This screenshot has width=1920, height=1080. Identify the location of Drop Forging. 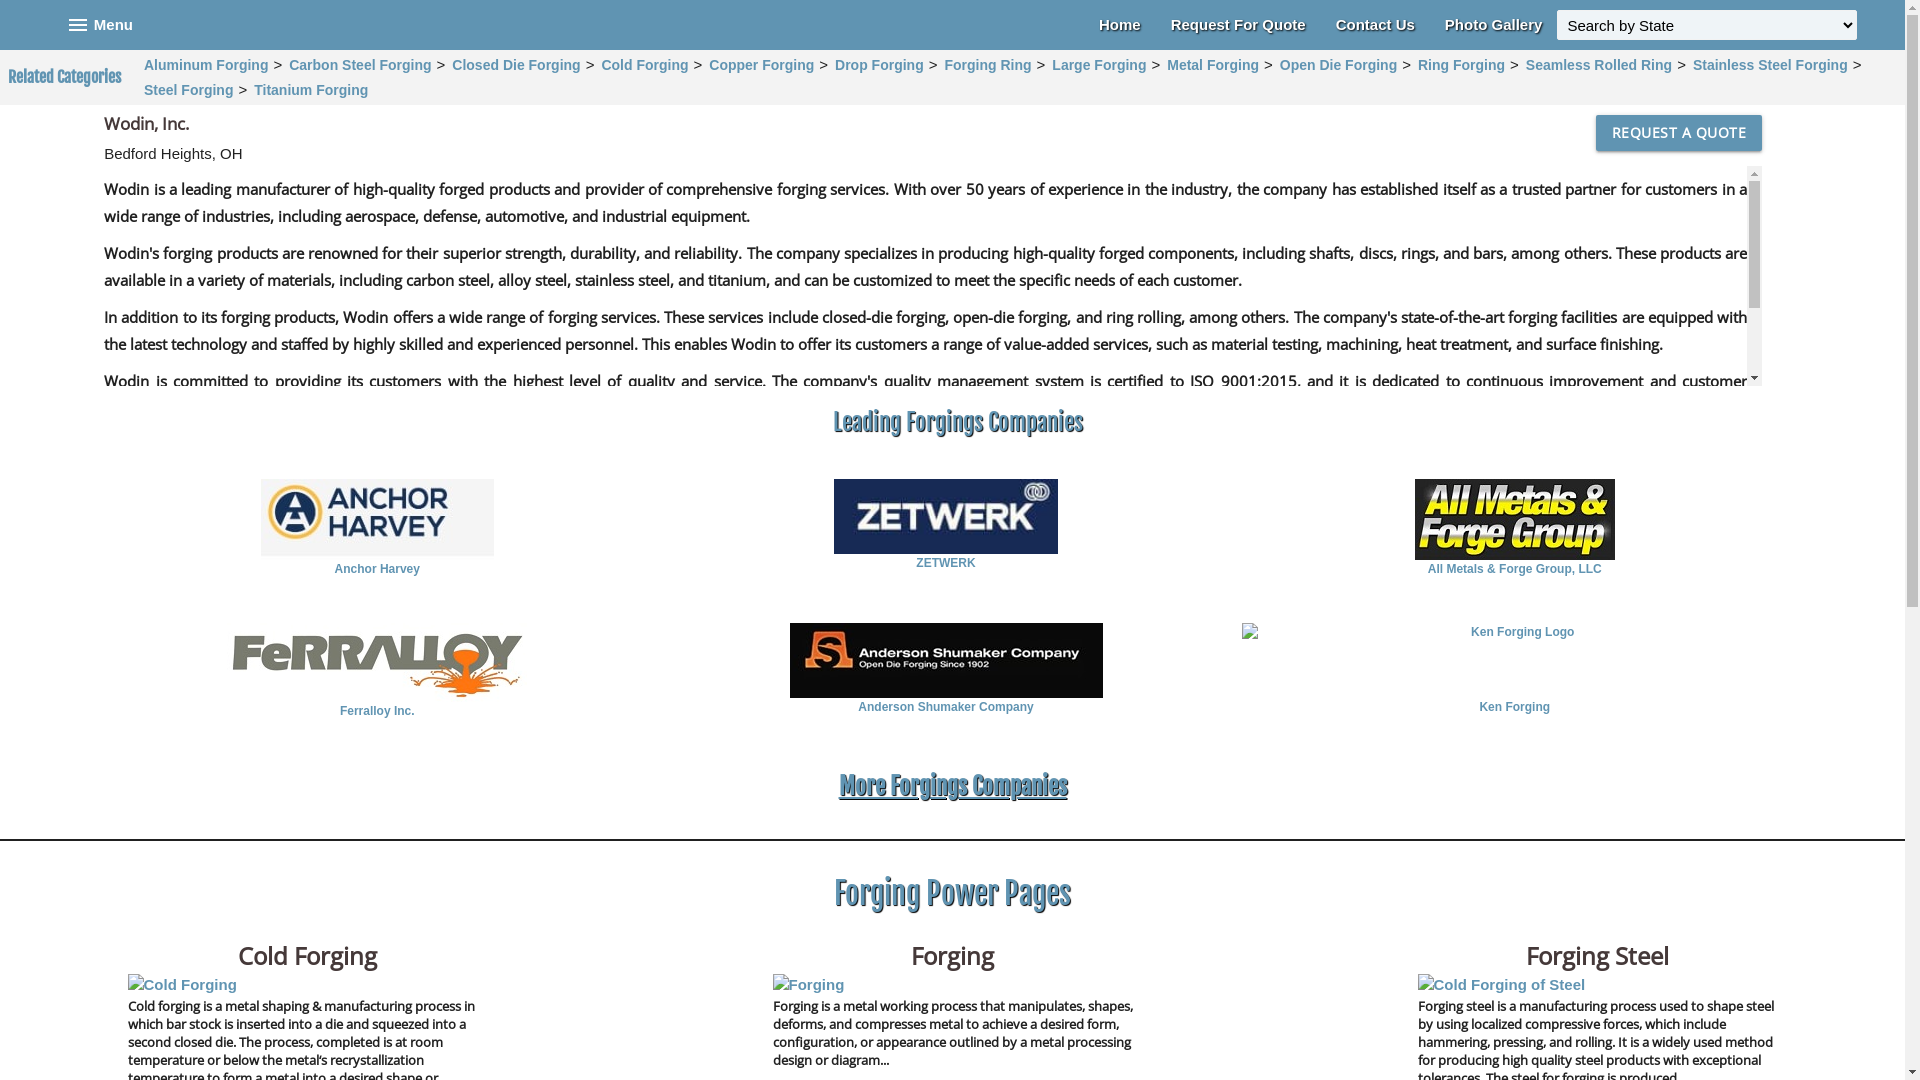
(880, 64).